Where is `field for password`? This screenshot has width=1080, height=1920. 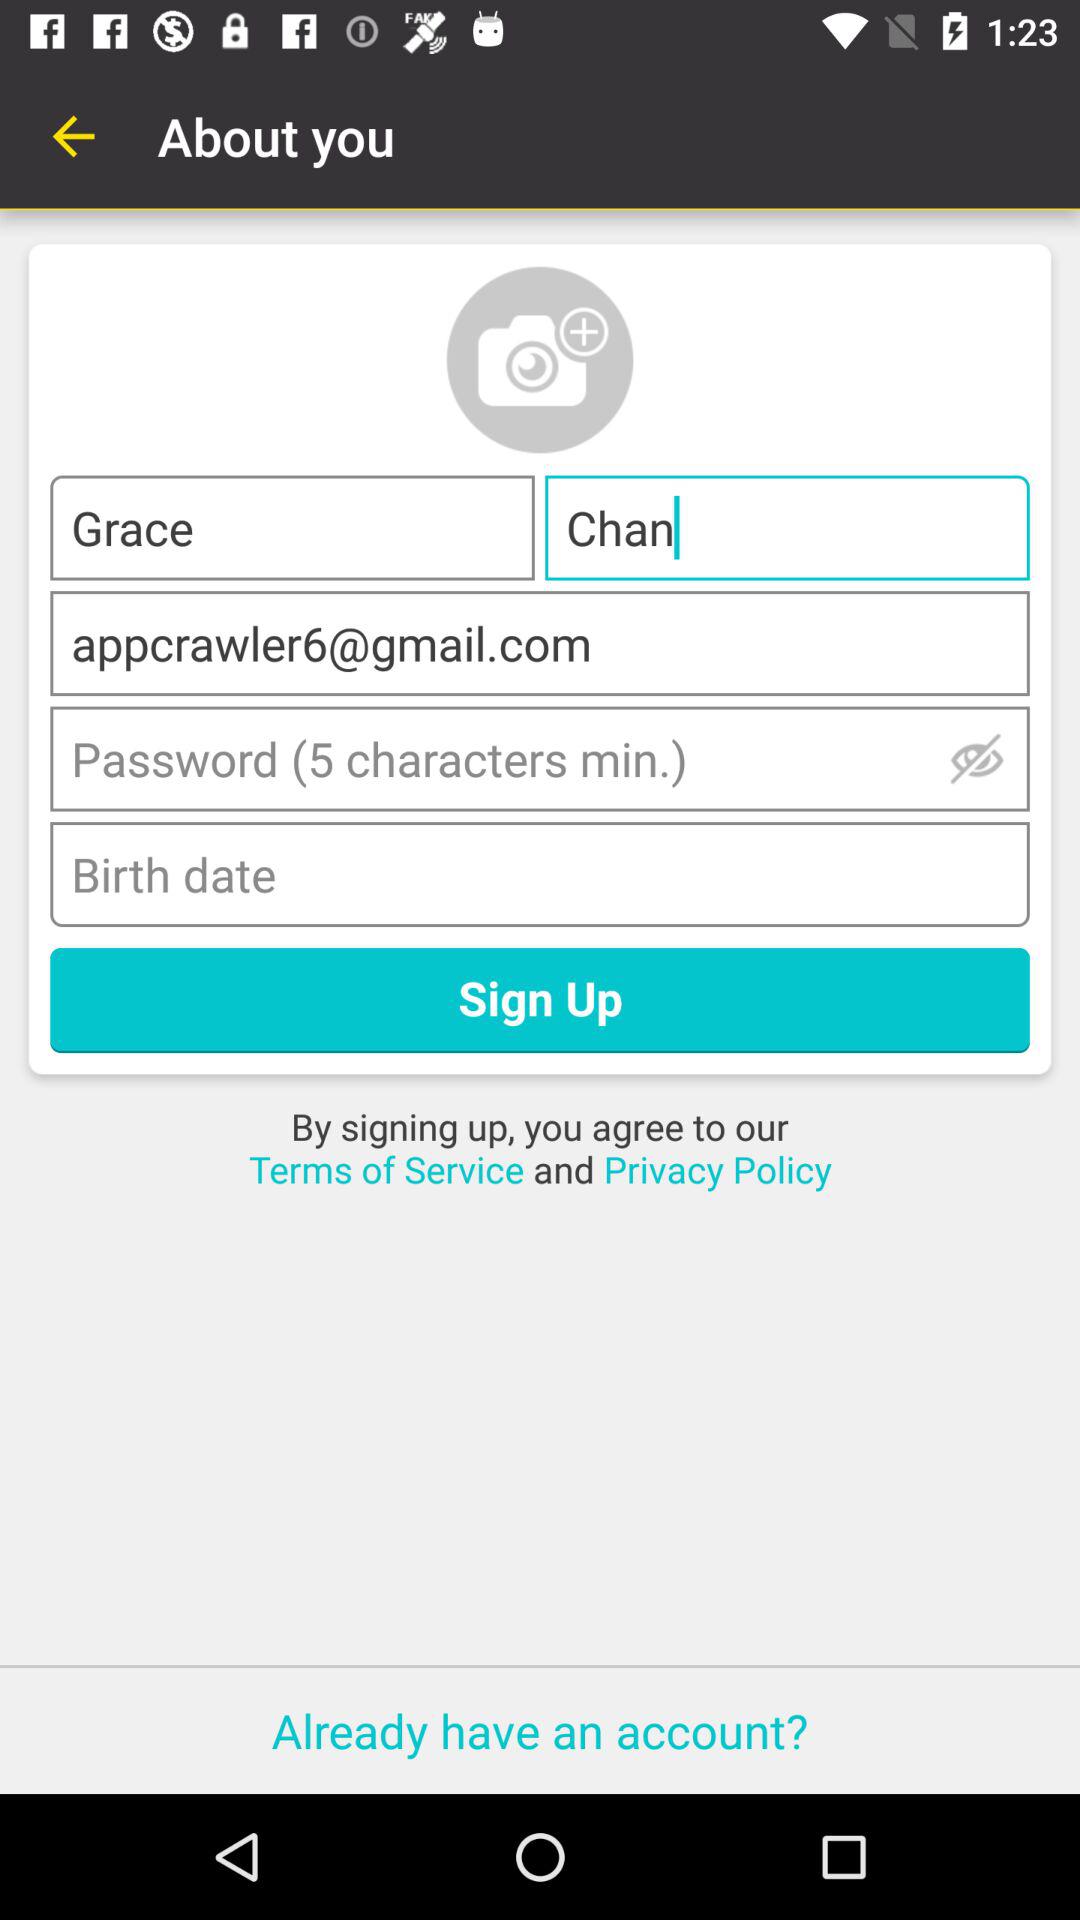
field for password is located at coordinates (540, 758).